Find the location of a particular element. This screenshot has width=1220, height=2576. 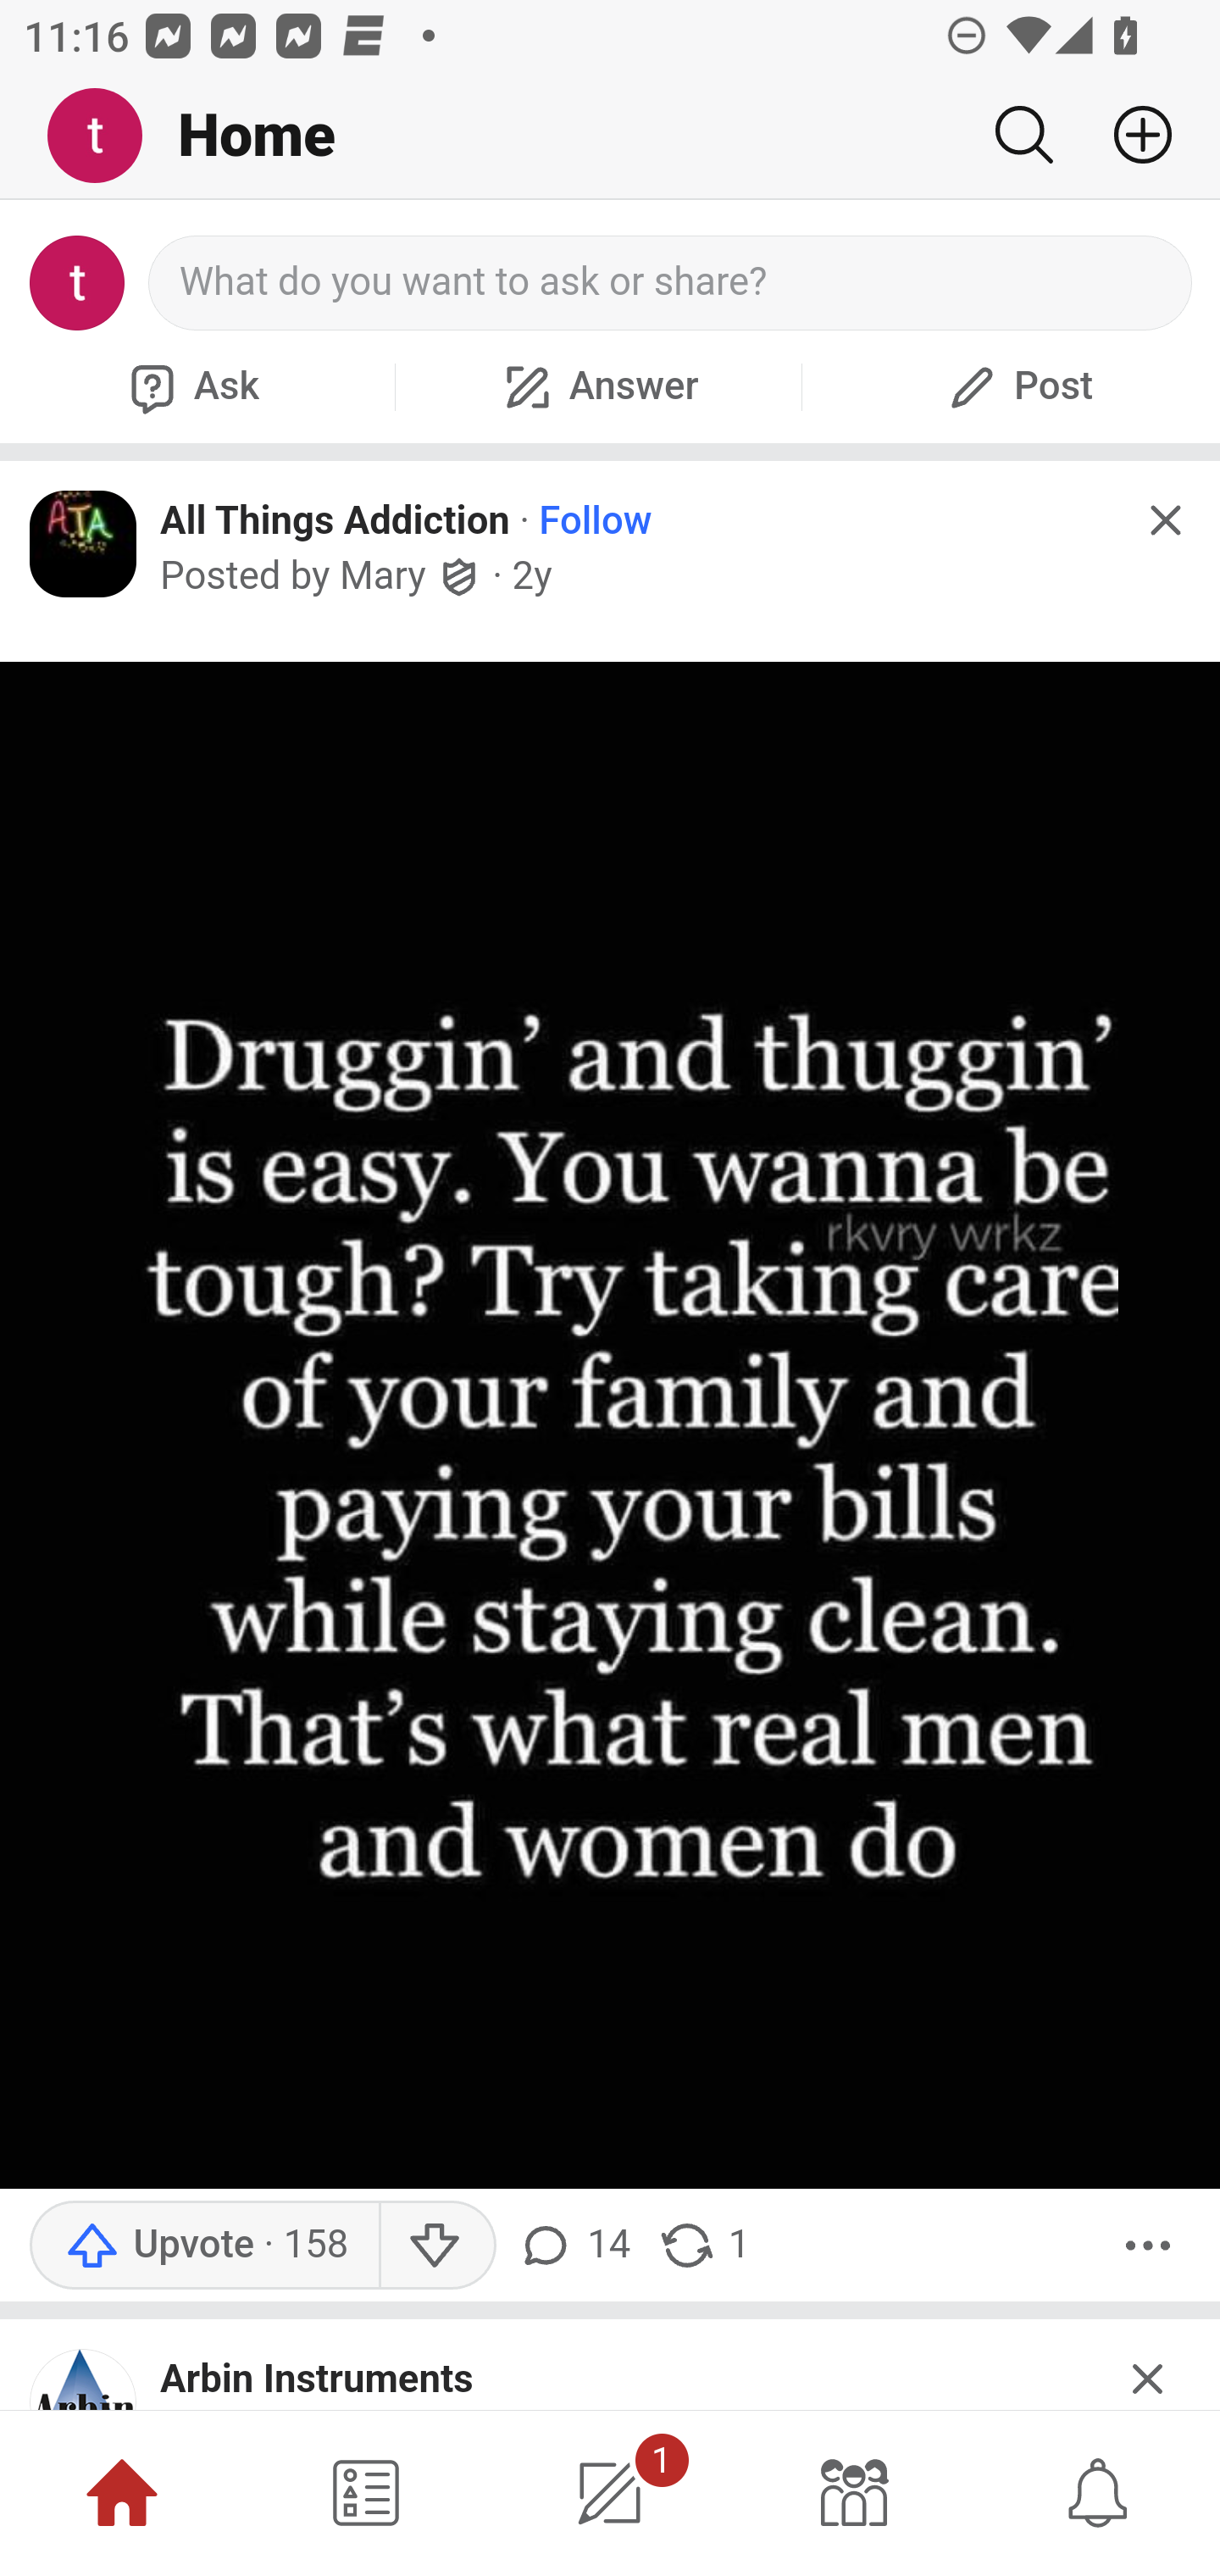

Arbin Instruments is located at coordinates (317, 2379).